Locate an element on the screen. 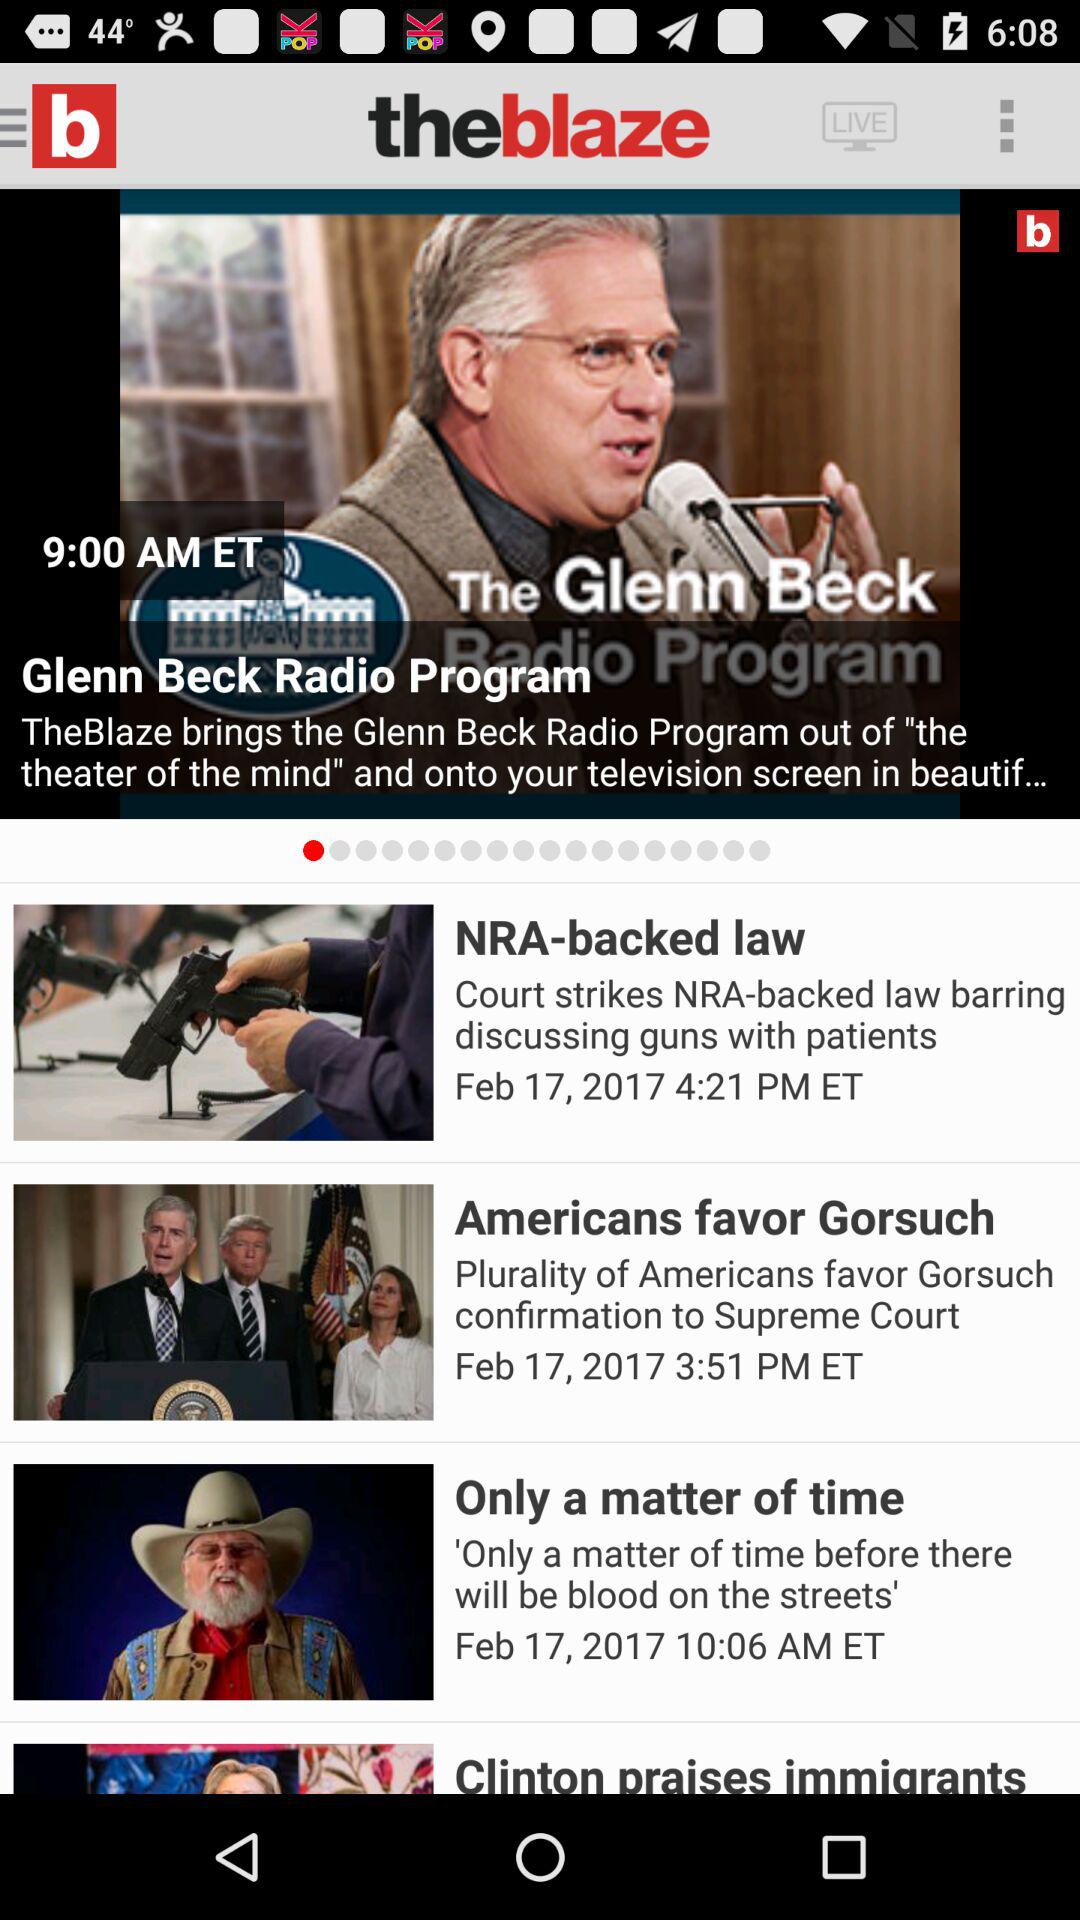 Image resolution: width=1080 pixels, height=1920 pixels. launch item below nra-backed law icon is located at coordinates (760, 1014).